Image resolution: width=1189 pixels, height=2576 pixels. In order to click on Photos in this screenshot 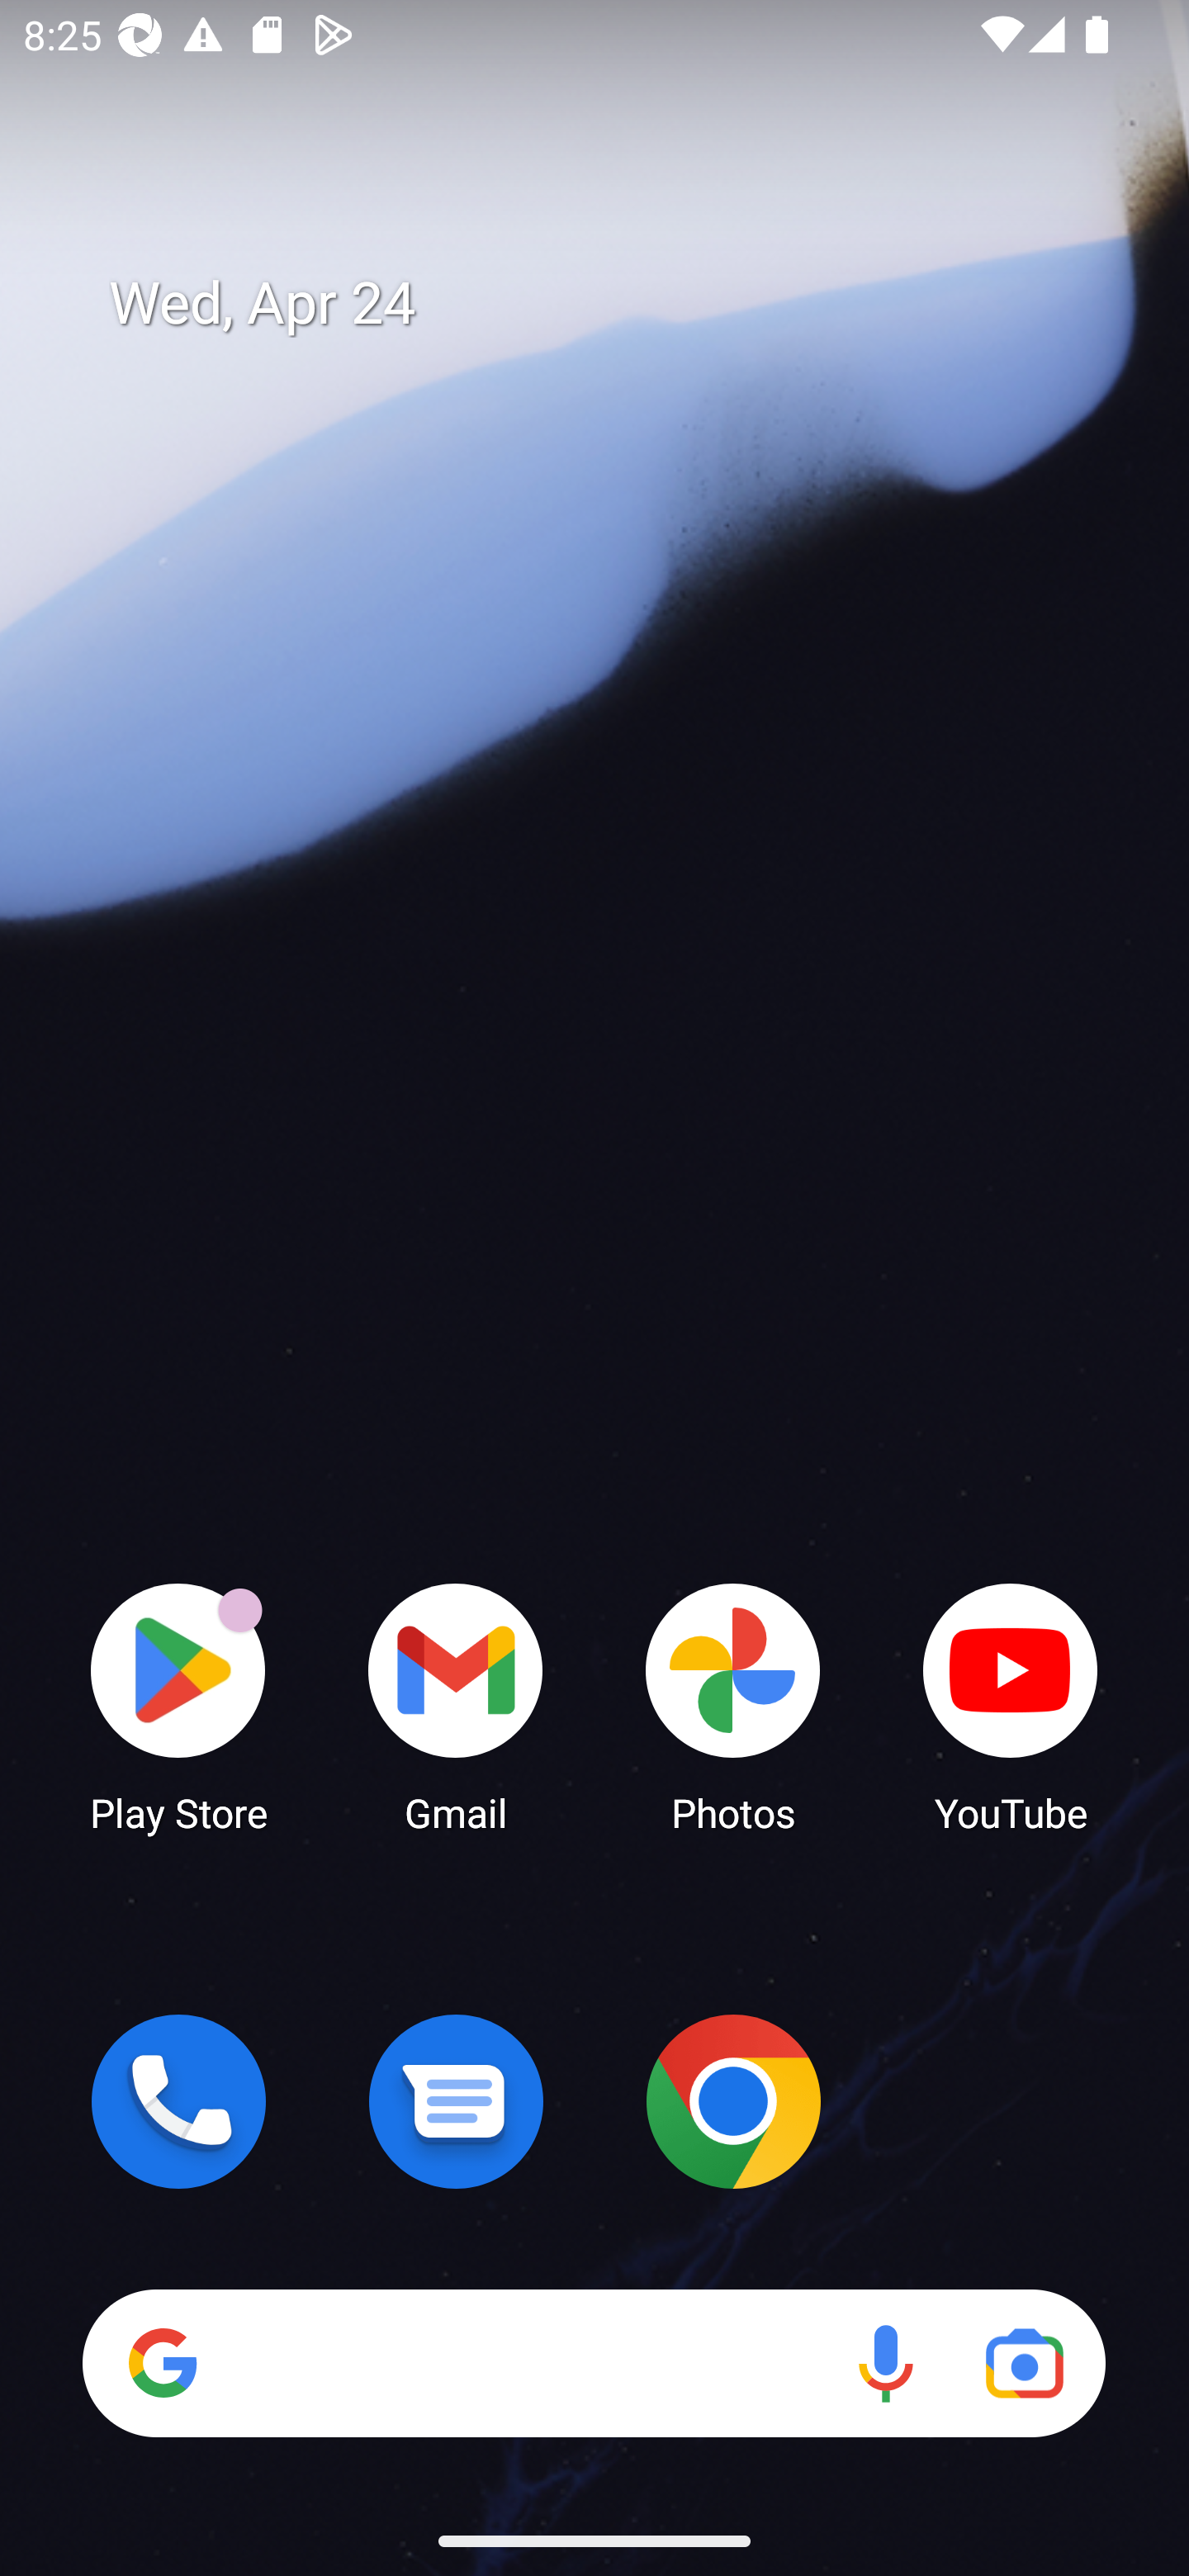, I will do `click(733, 1706)`.